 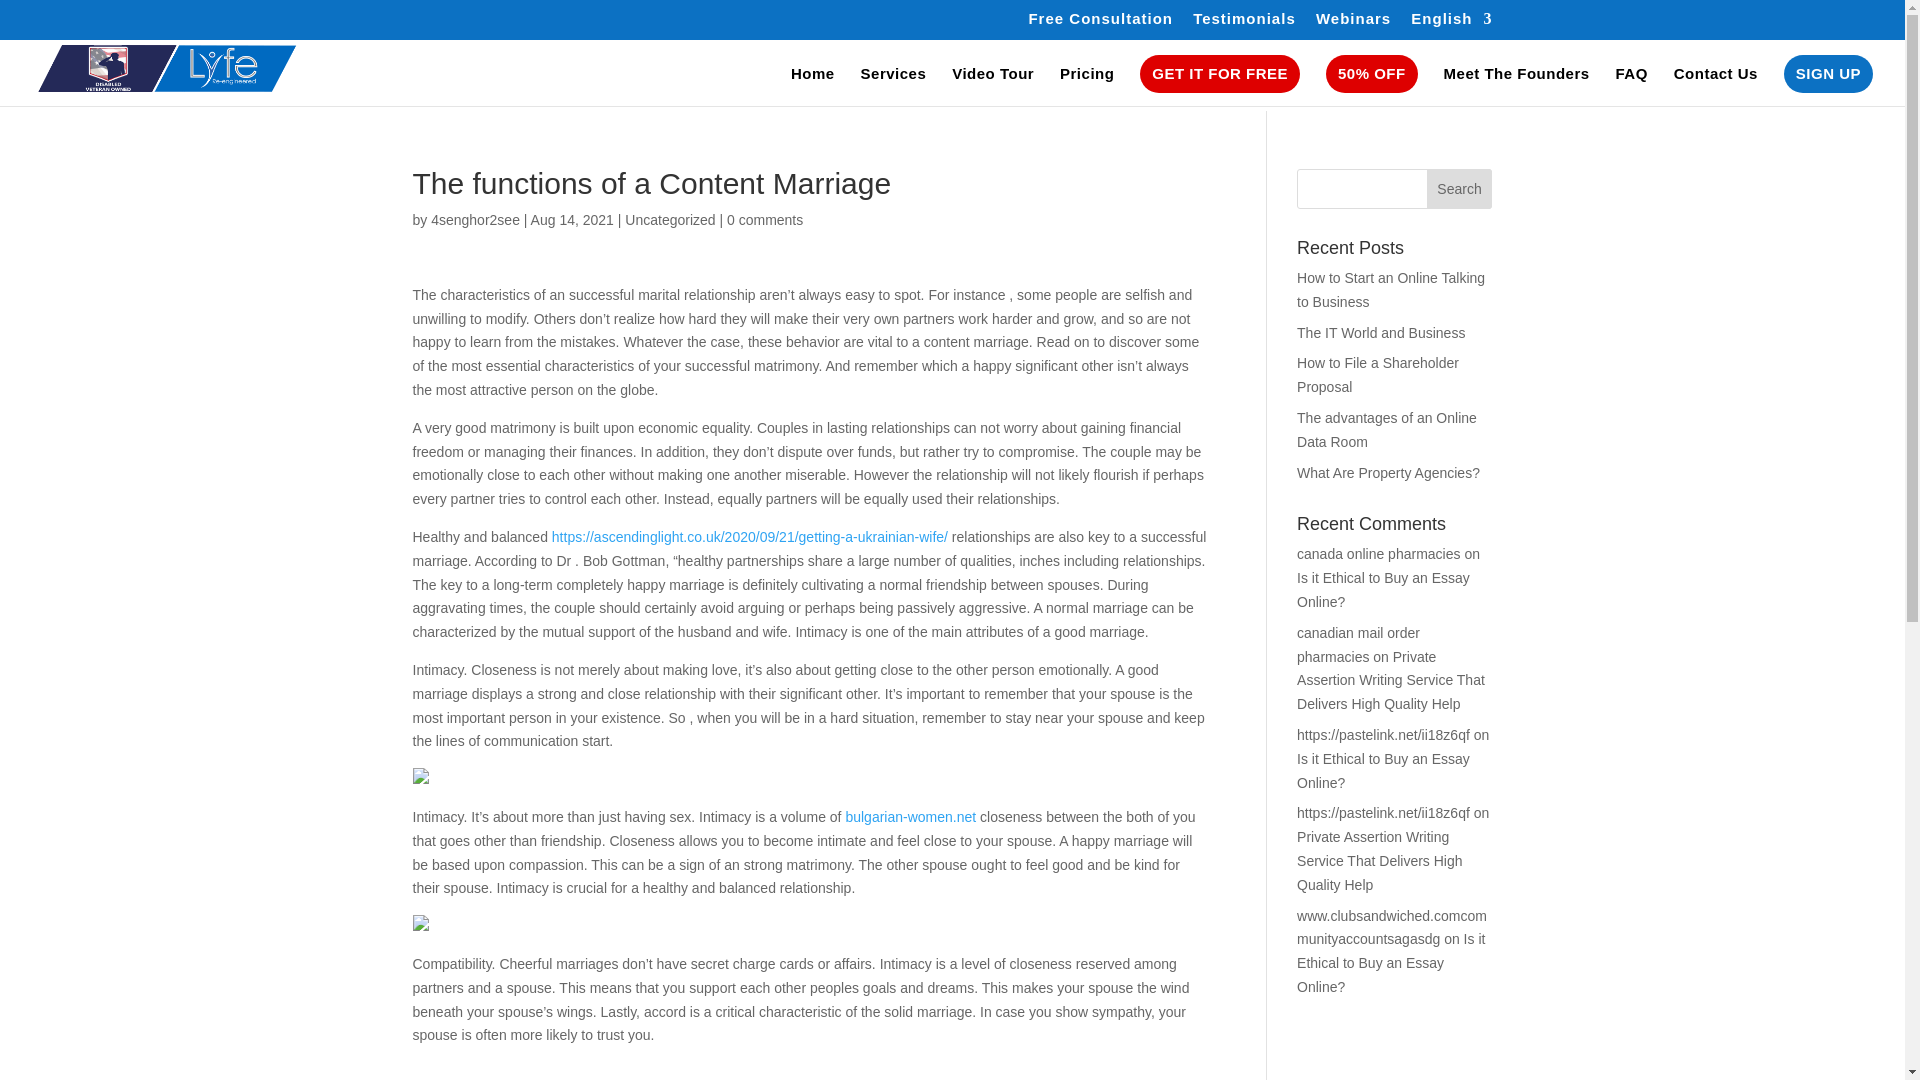 I want to click on Meet The Founders, so click(x=1516, y=86).